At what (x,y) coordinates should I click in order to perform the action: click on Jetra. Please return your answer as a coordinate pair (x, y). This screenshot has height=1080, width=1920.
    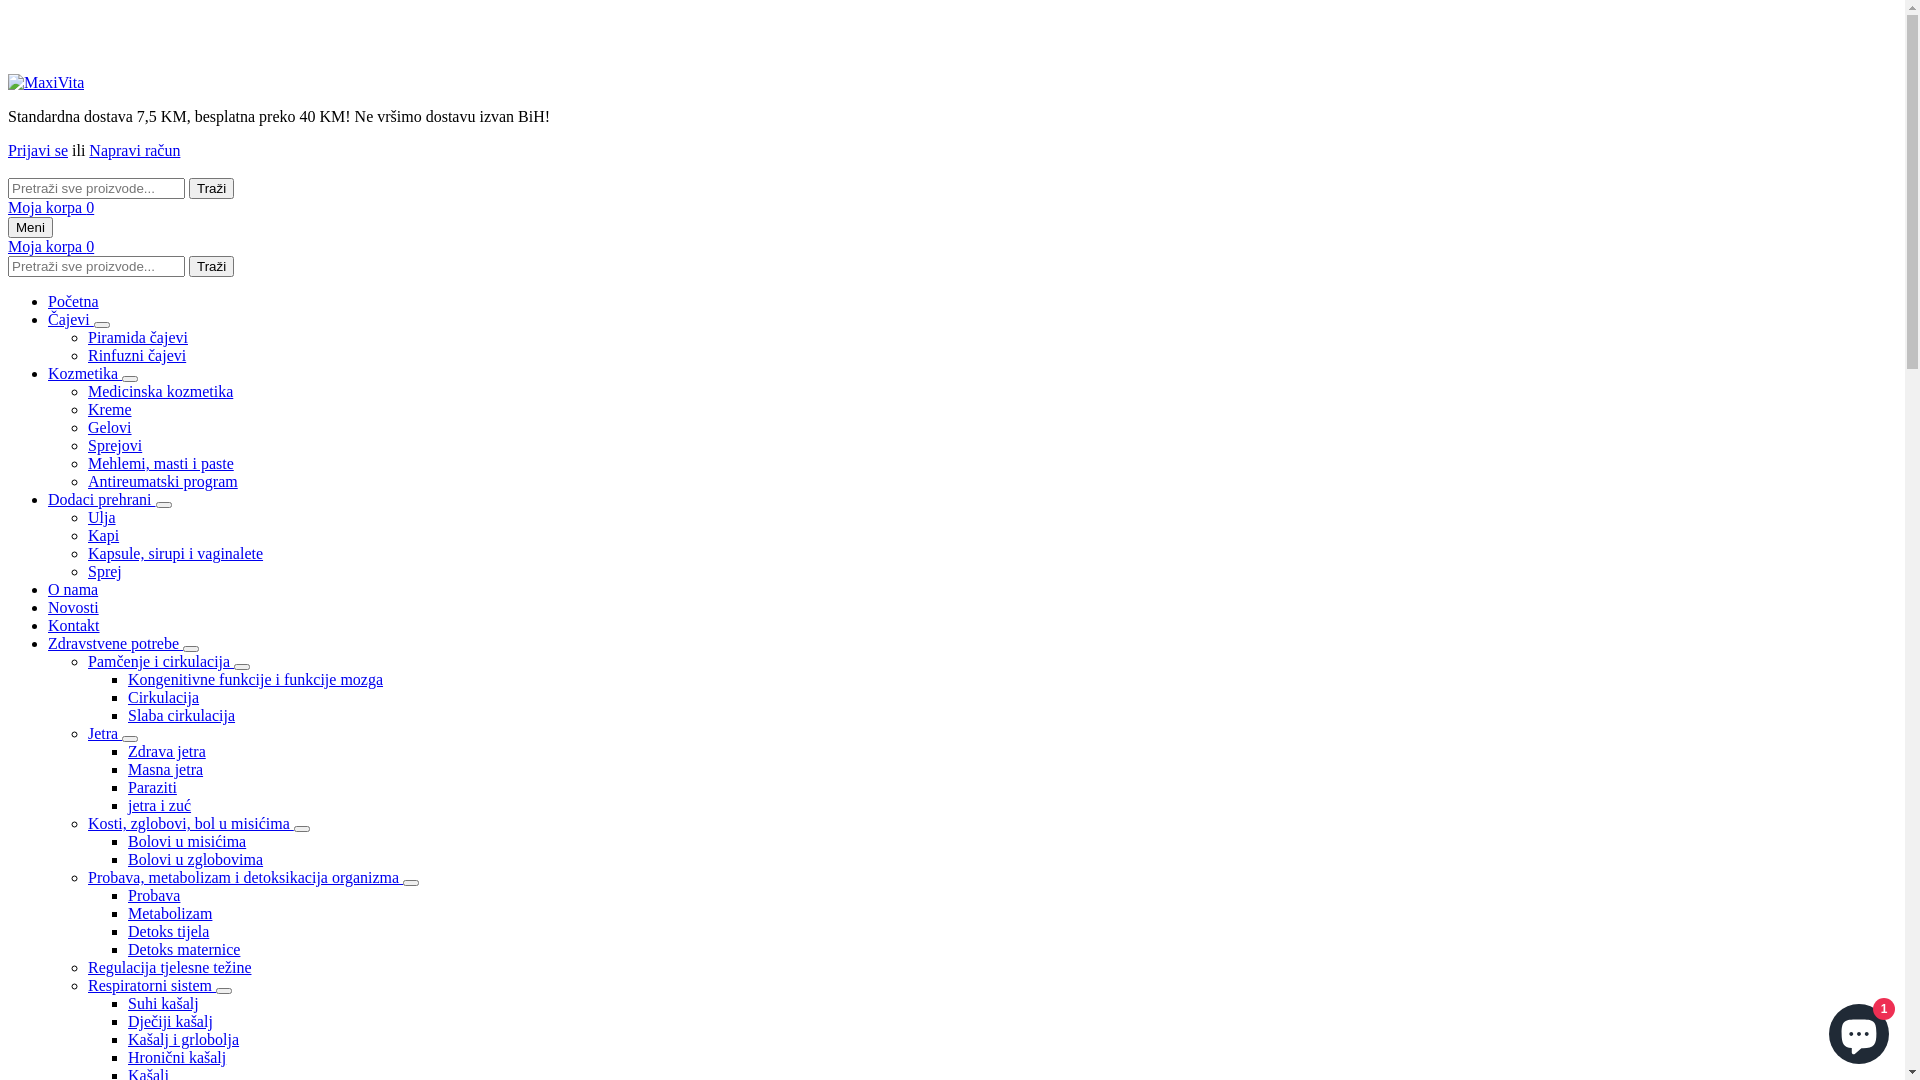
    Looking at the image, I should click on (105, 734).